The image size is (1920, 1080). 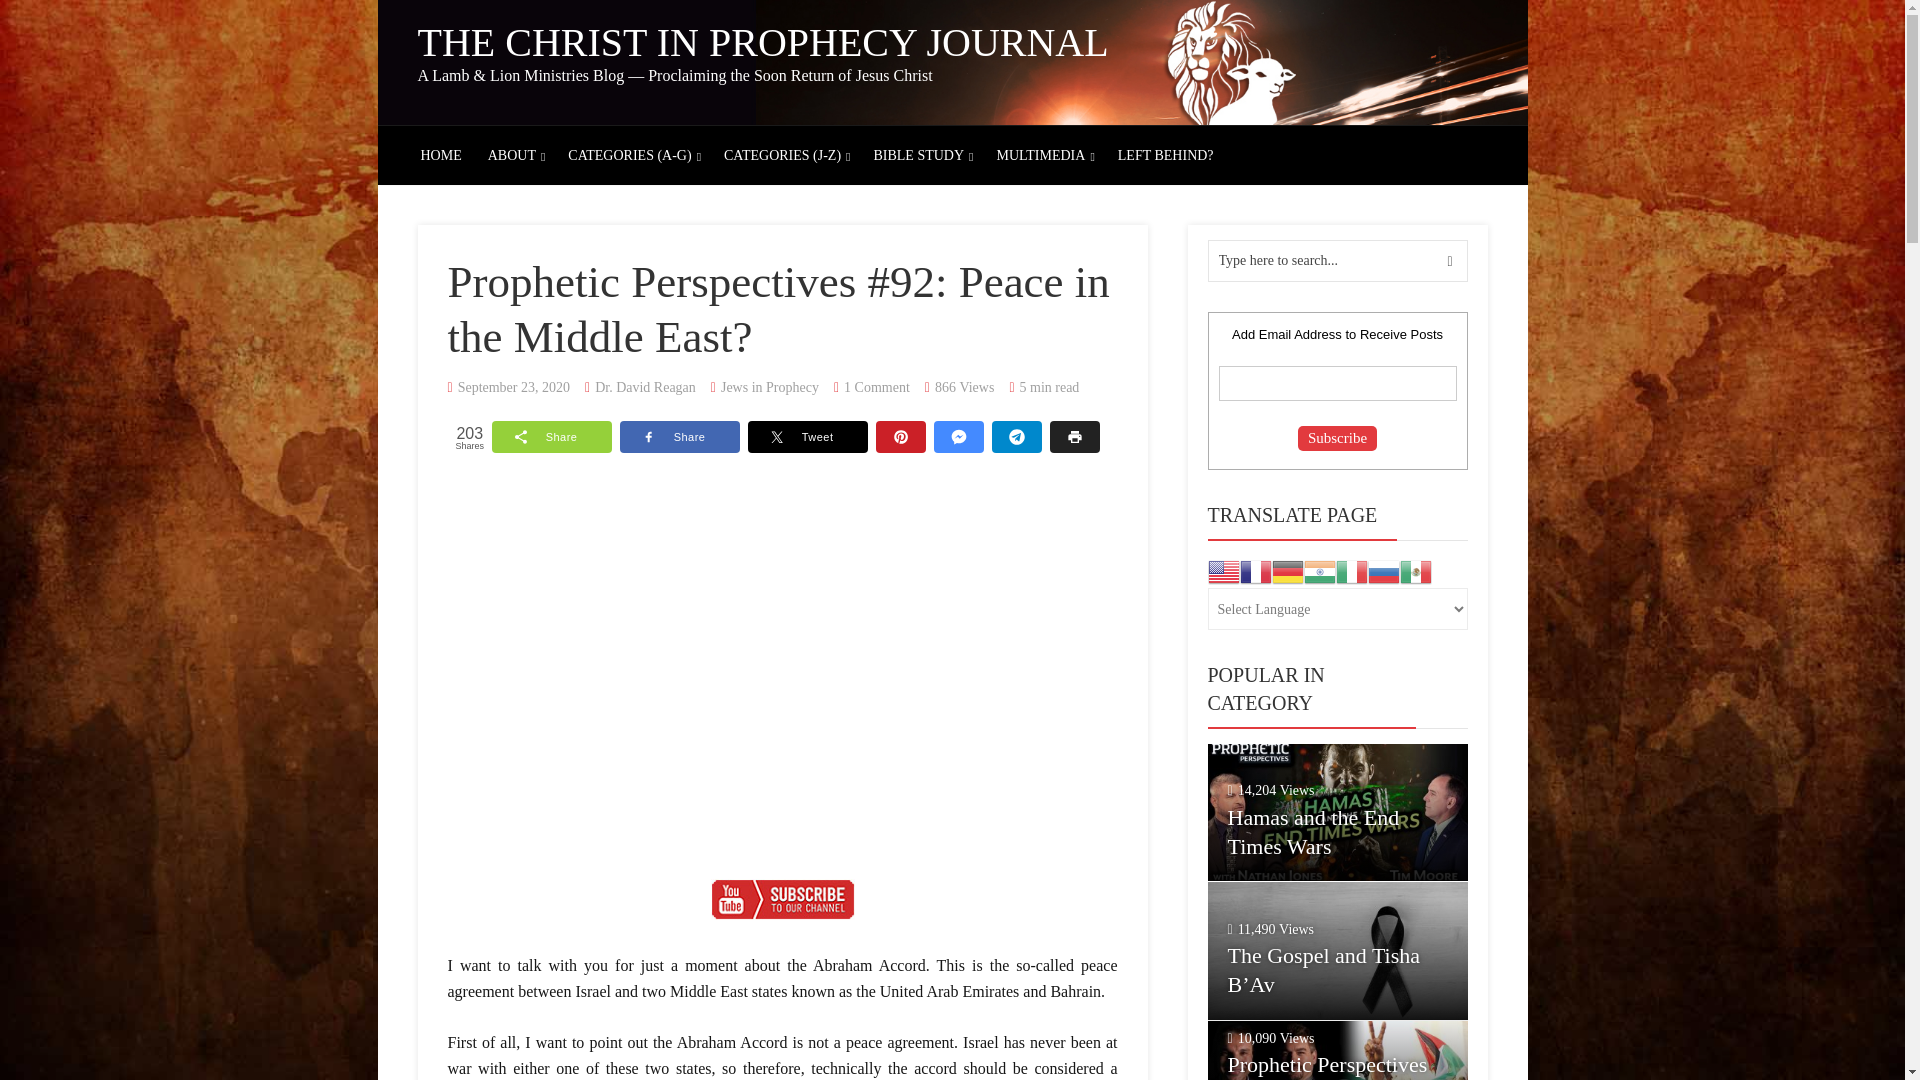 What do you see at coordinates (1320, 570) in the screenshot?
I see `Hindi` at bounding box center [1320, 570].